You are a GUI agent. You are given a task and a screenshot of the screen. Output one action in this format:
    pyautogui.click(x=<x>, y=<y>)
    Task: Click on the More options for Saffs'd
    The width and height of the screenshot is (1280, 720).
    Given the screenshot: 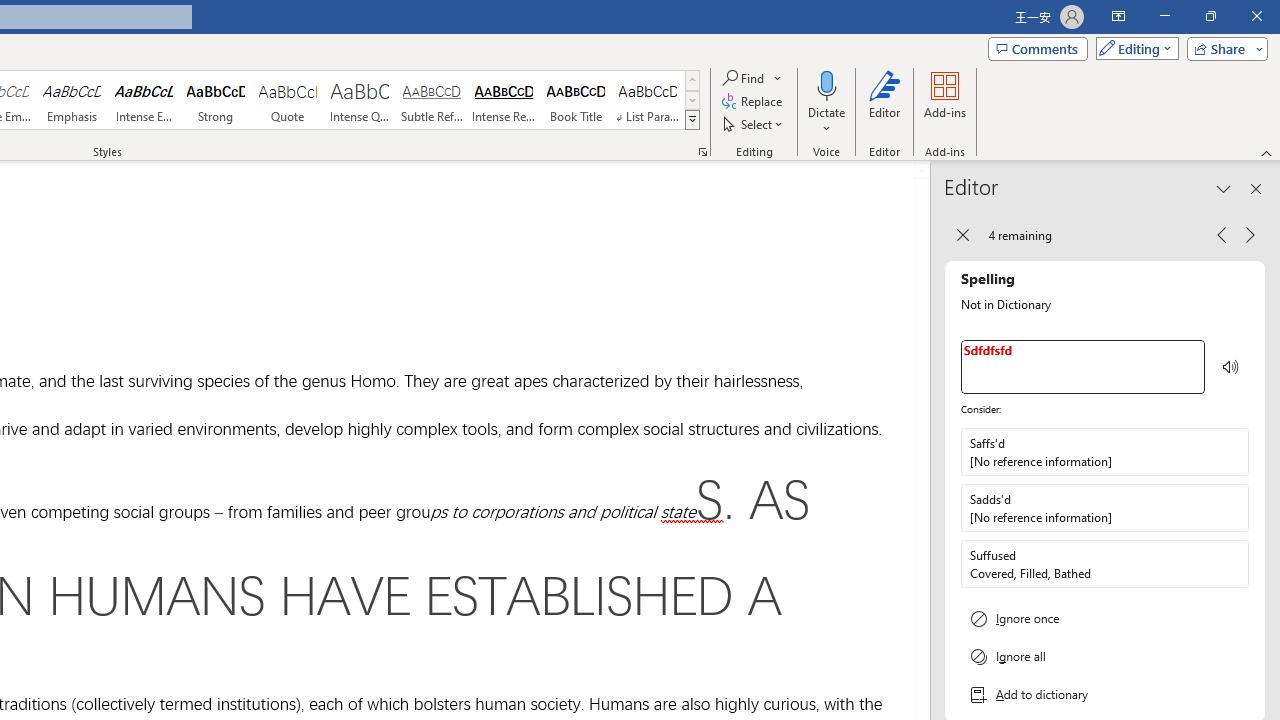 What is the action you would take?
    pyautogui.click(x=1232, y=452)
    